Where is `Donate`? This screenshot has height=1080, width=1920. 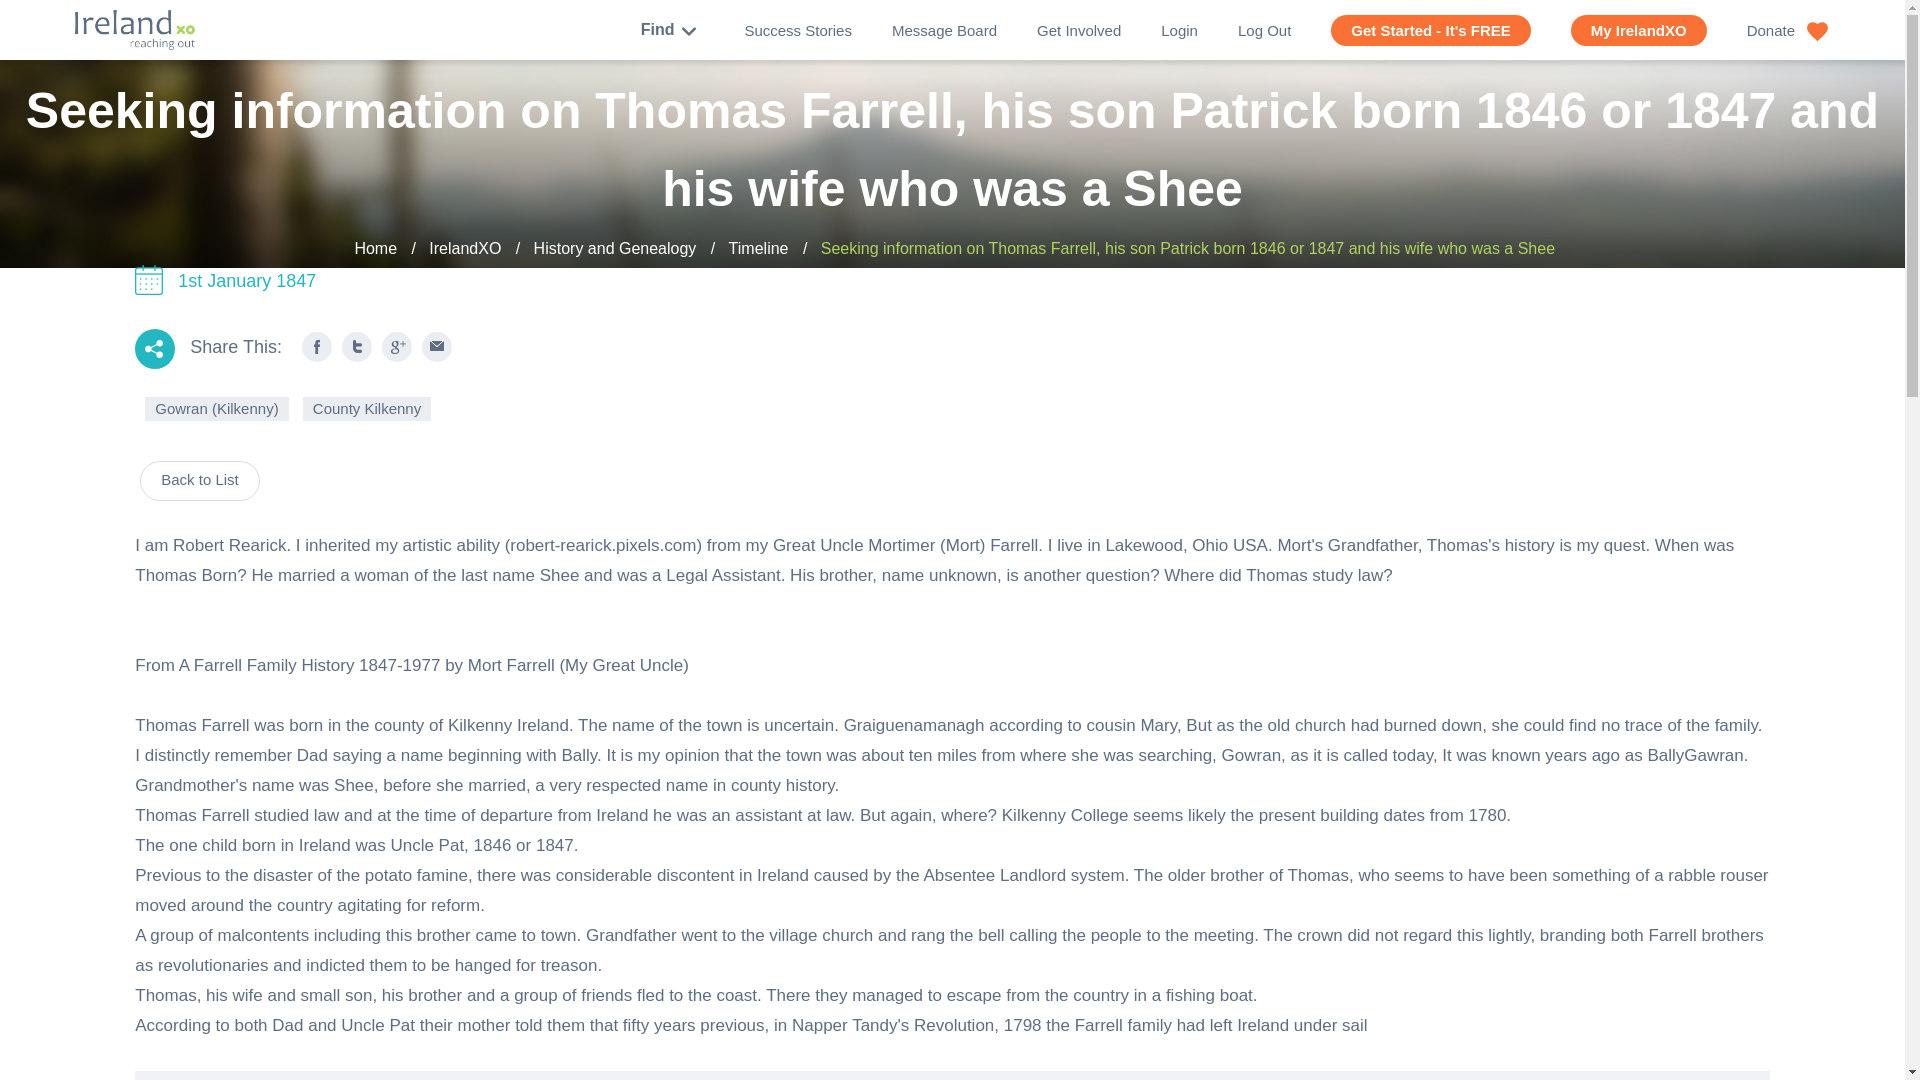
Donate is located at coordinates (1788, 30).